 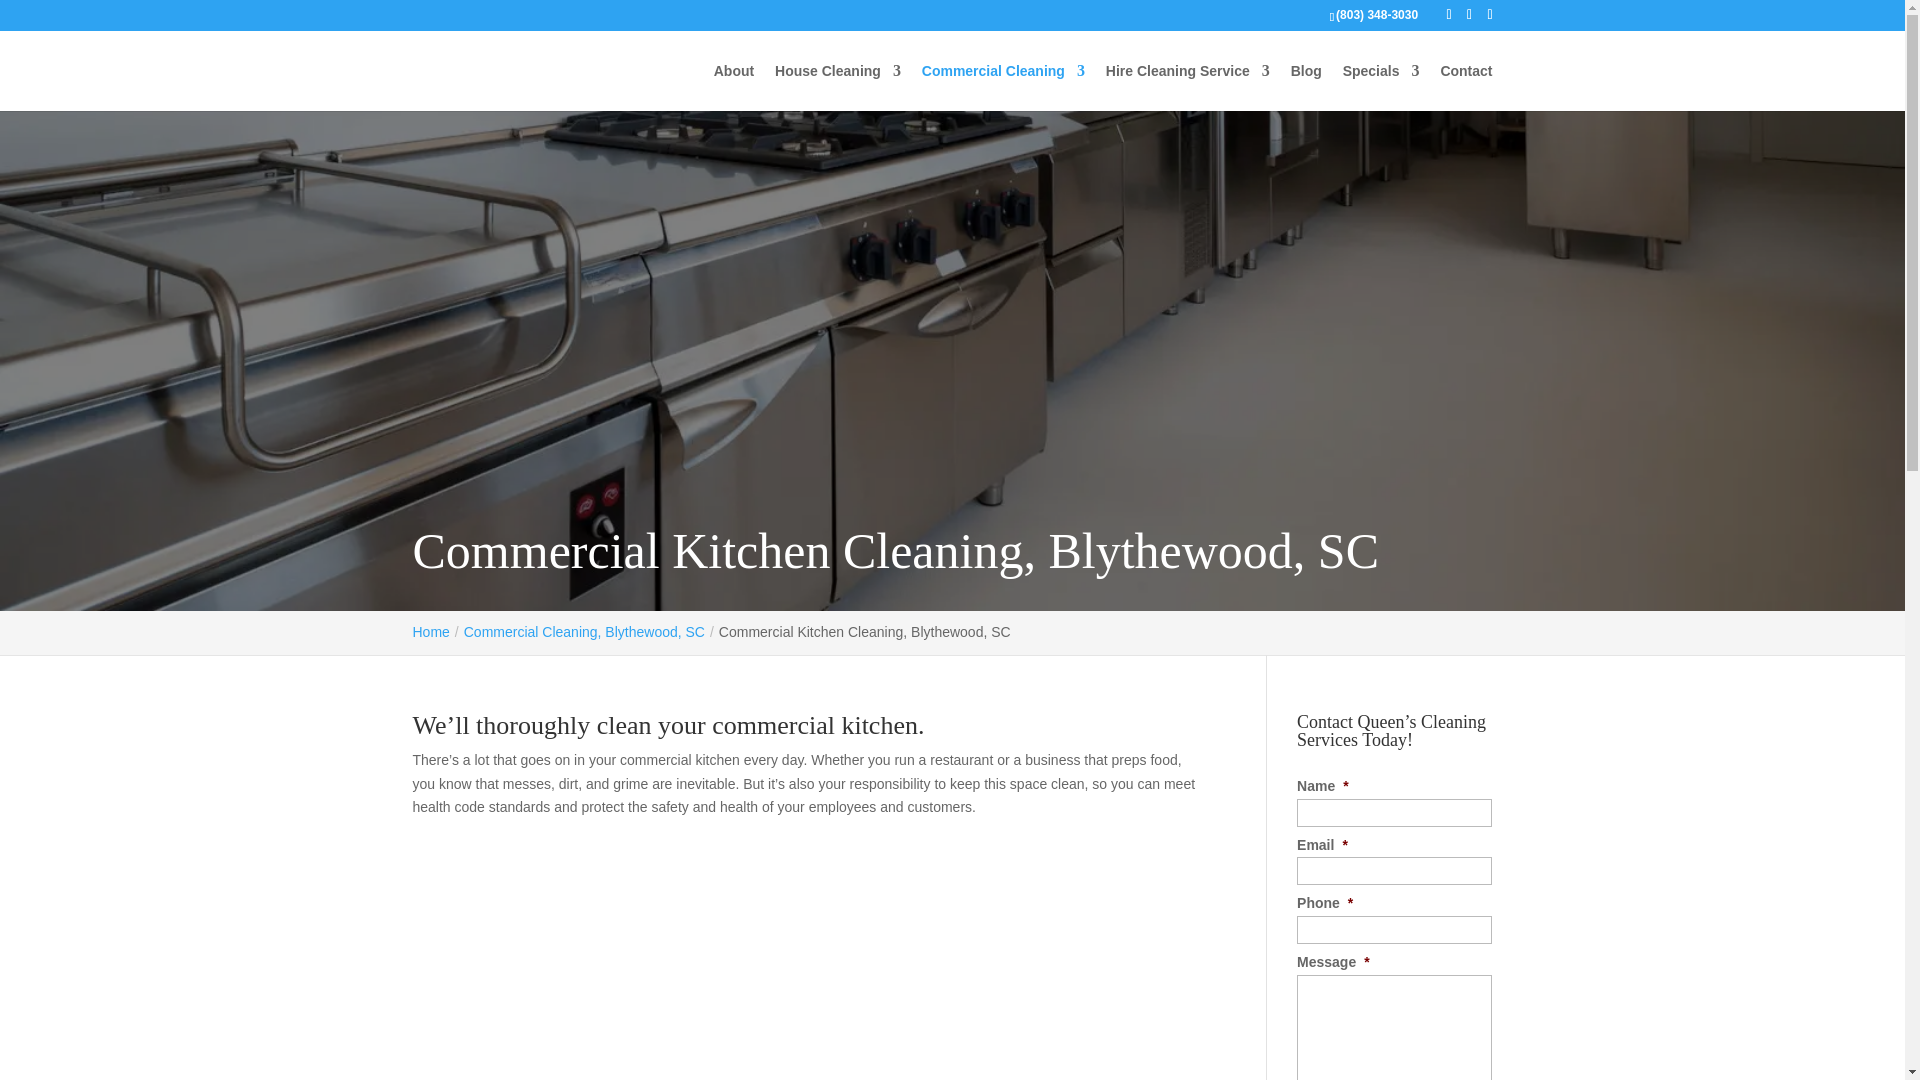 I want to click on Commercial Cleaning, Blythewood, SC, so click(x=584, y=632).